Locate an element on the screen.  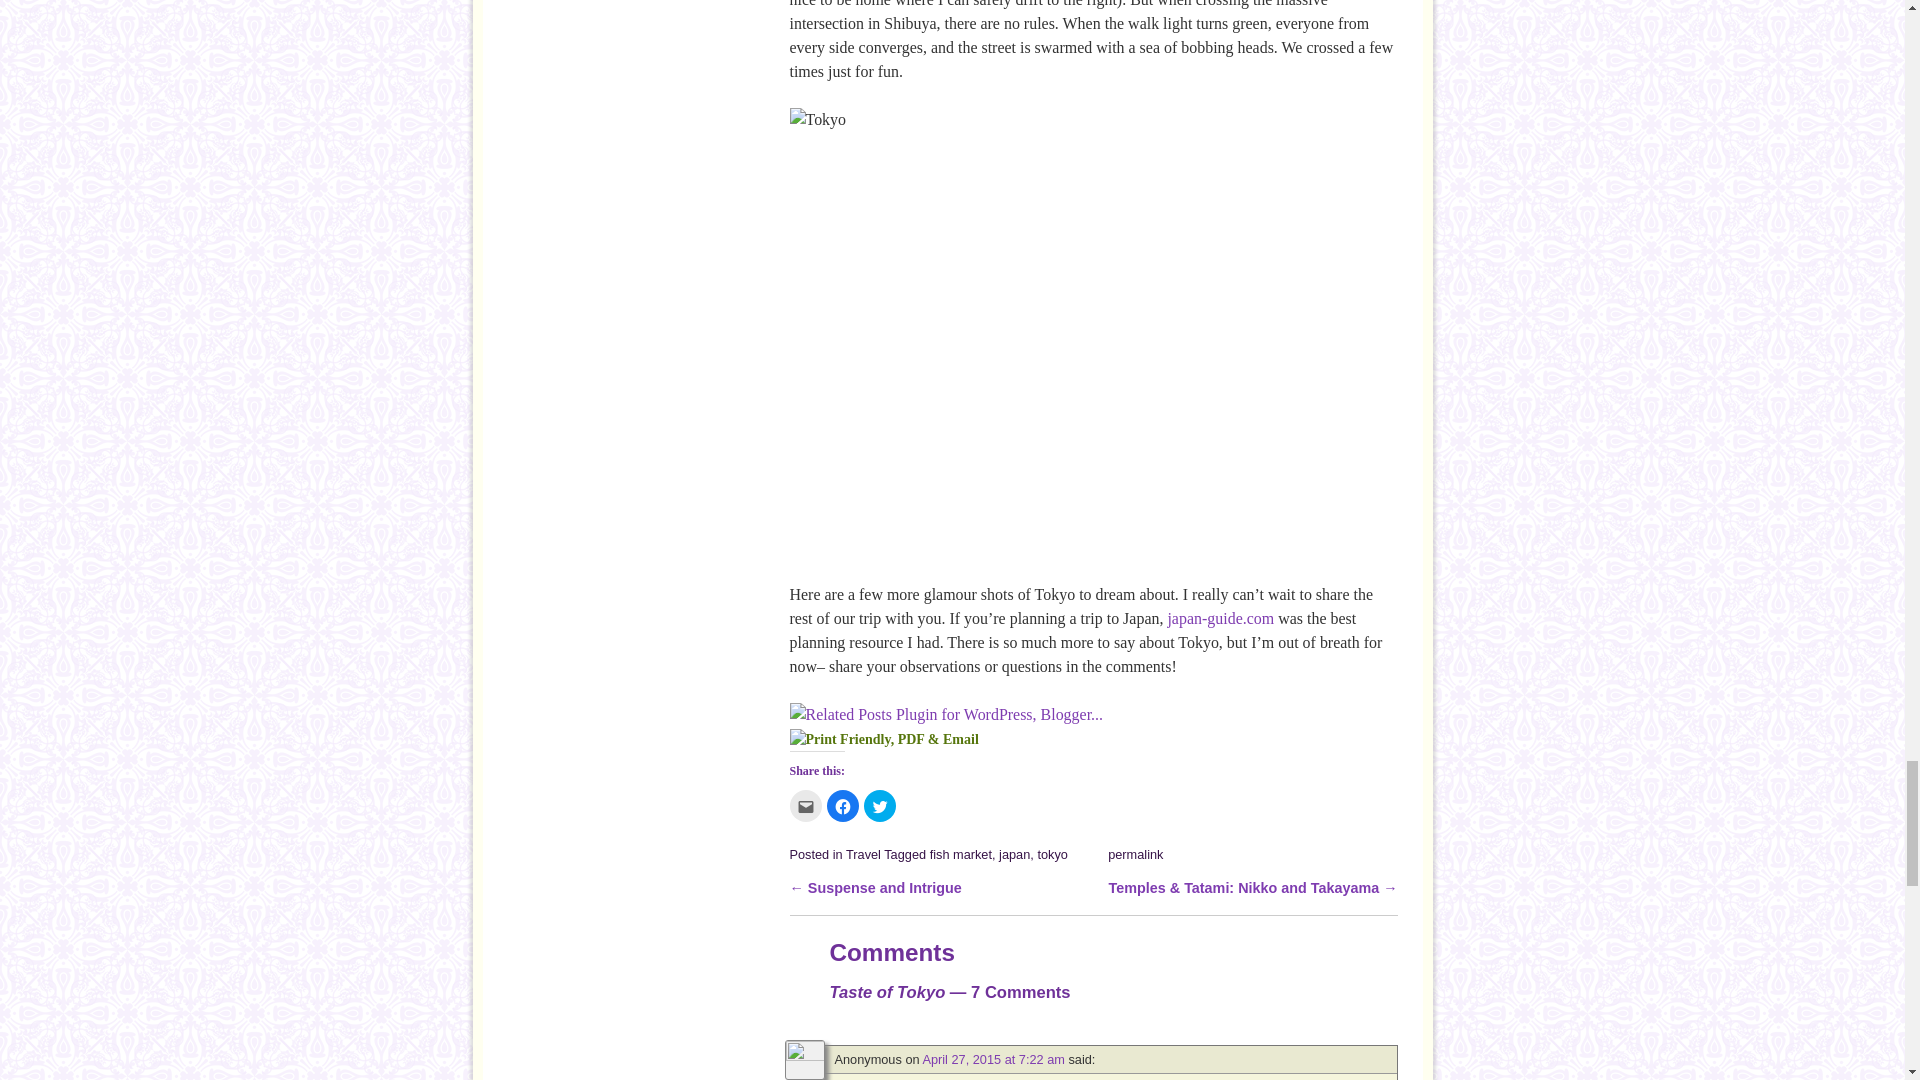
Permalink to Taste of Tokyo is located at coordinates (1135, 854).